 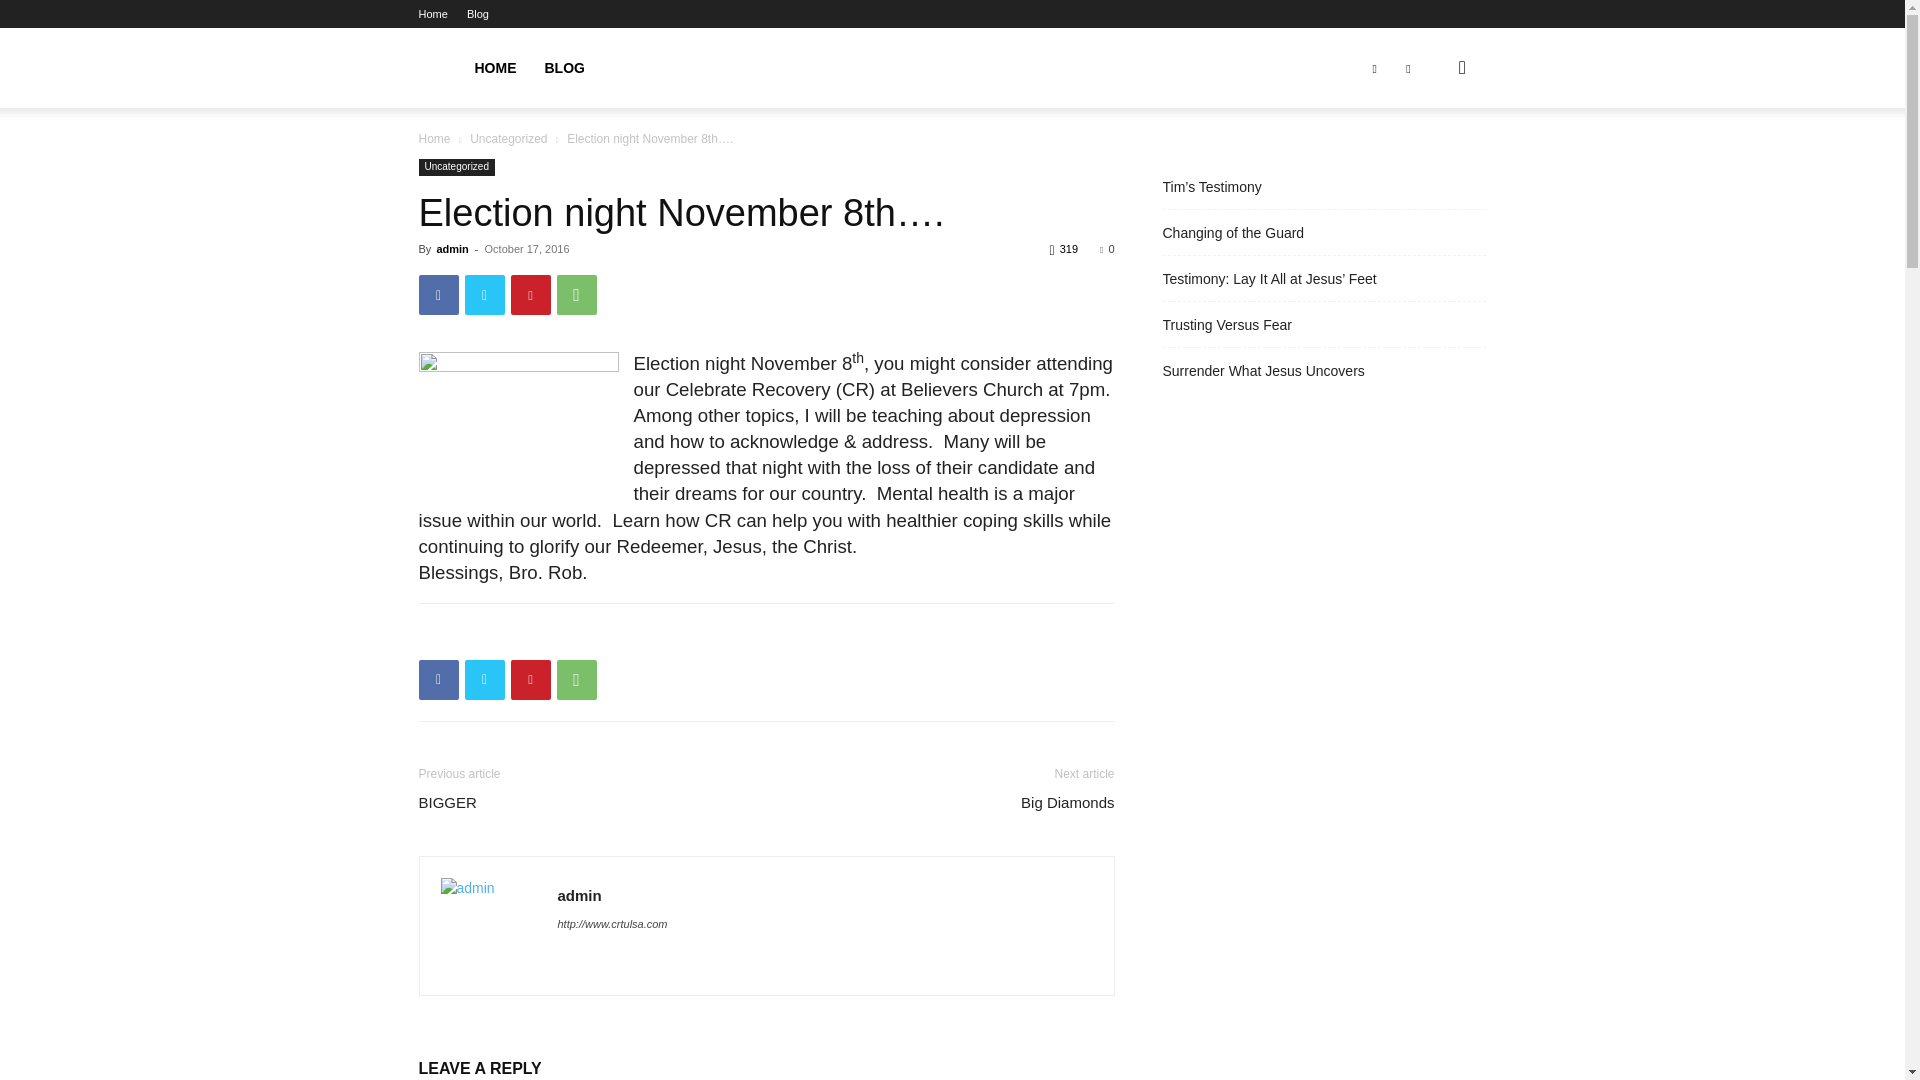 What do you see at coordinates (1067, 802) in the screenshot?
I see `Big Diamonds` at bounding box center [1067, 802].